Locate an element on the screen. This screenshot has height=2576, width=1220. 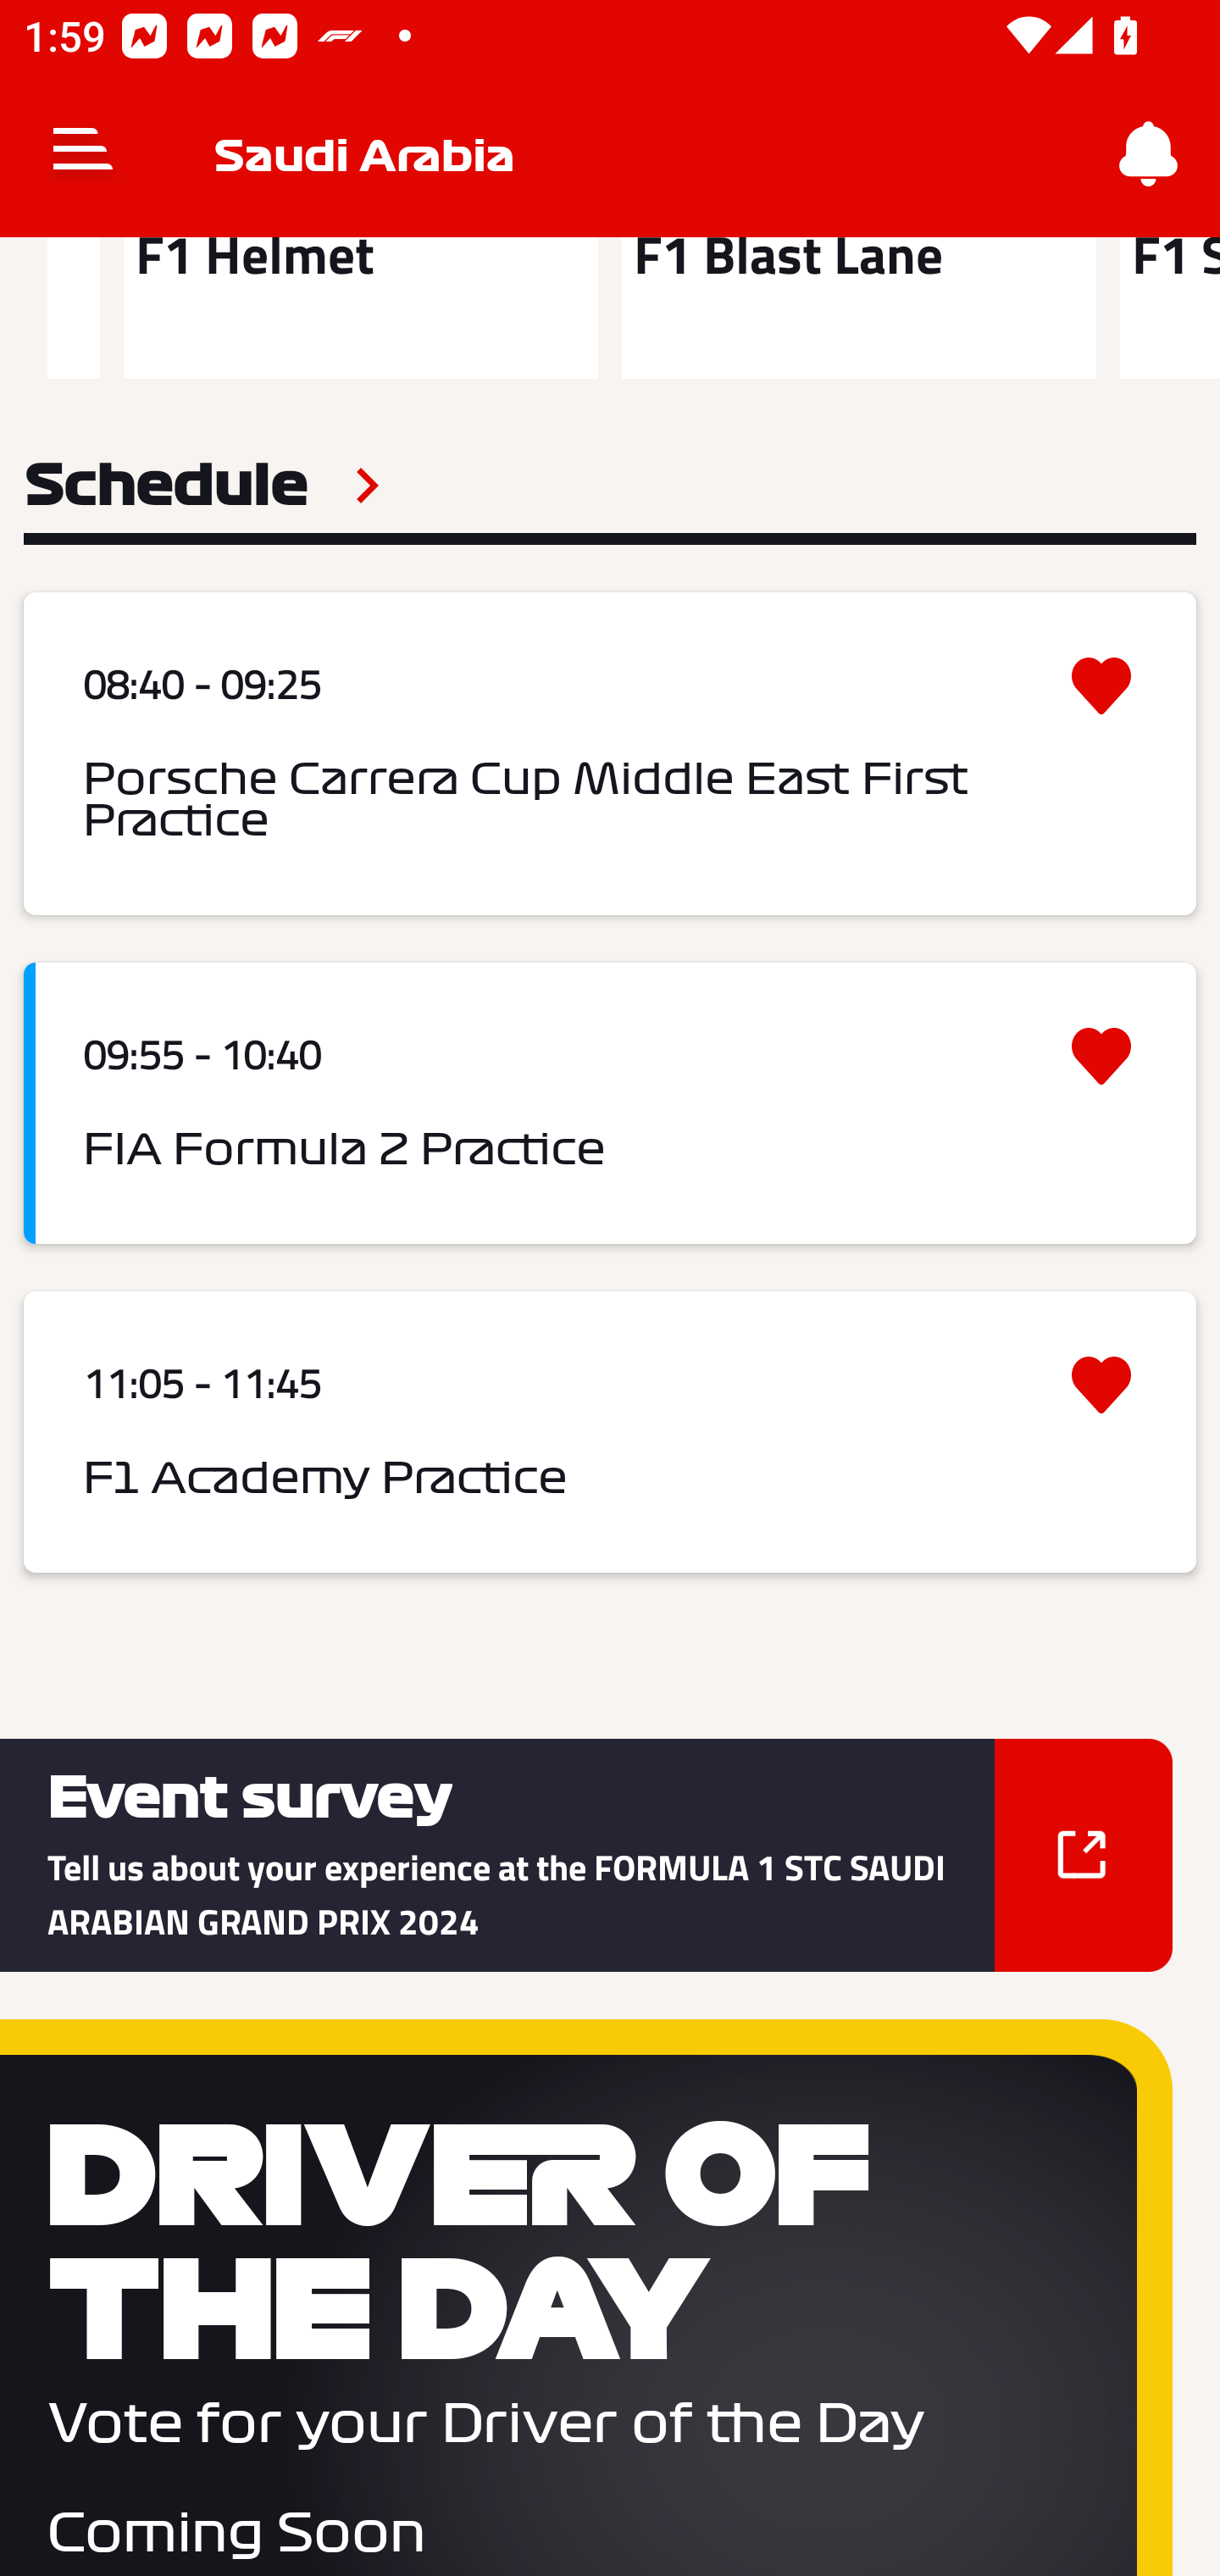
F1 Blast Lane is located at coordinates (859, 307).